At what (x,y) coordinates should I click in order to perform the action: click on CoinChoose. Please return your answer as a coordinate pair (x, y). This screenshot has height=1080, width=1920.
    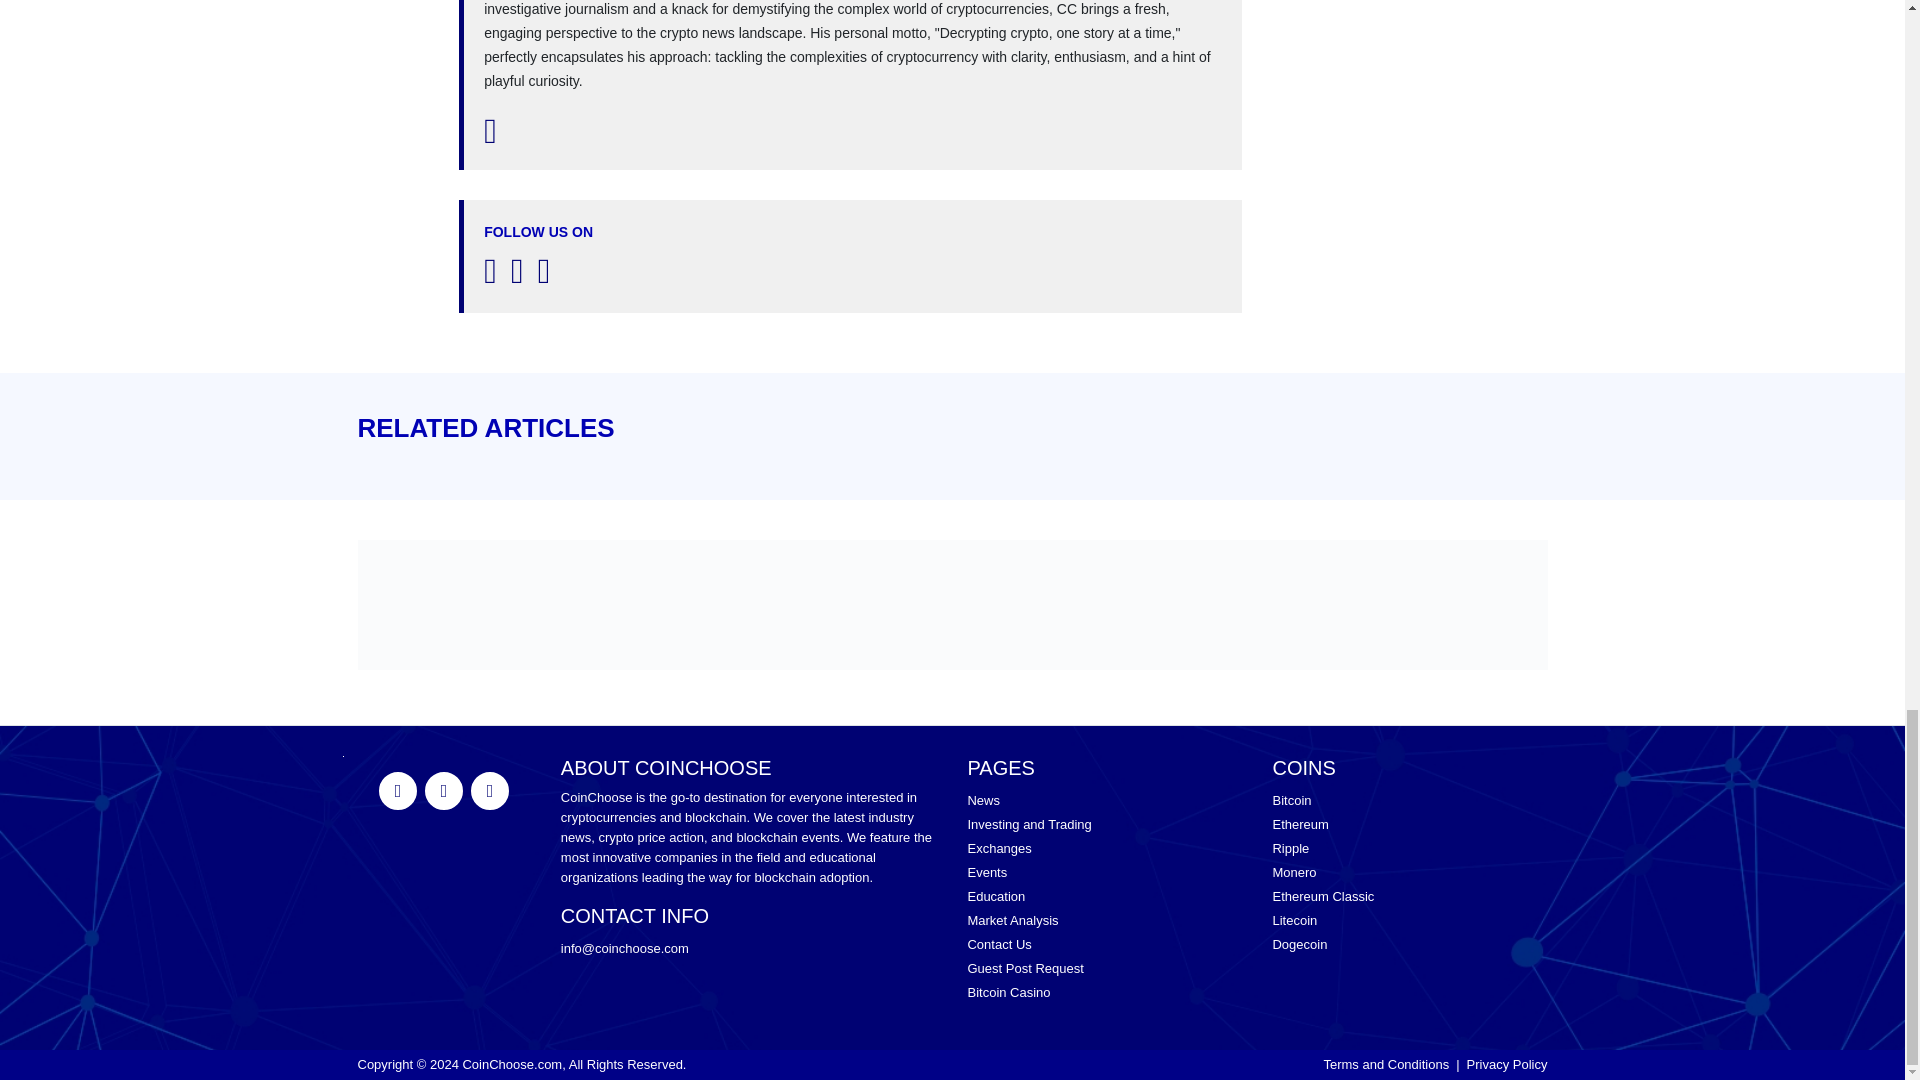
    Looking at the image, I should click on (512, 1064).